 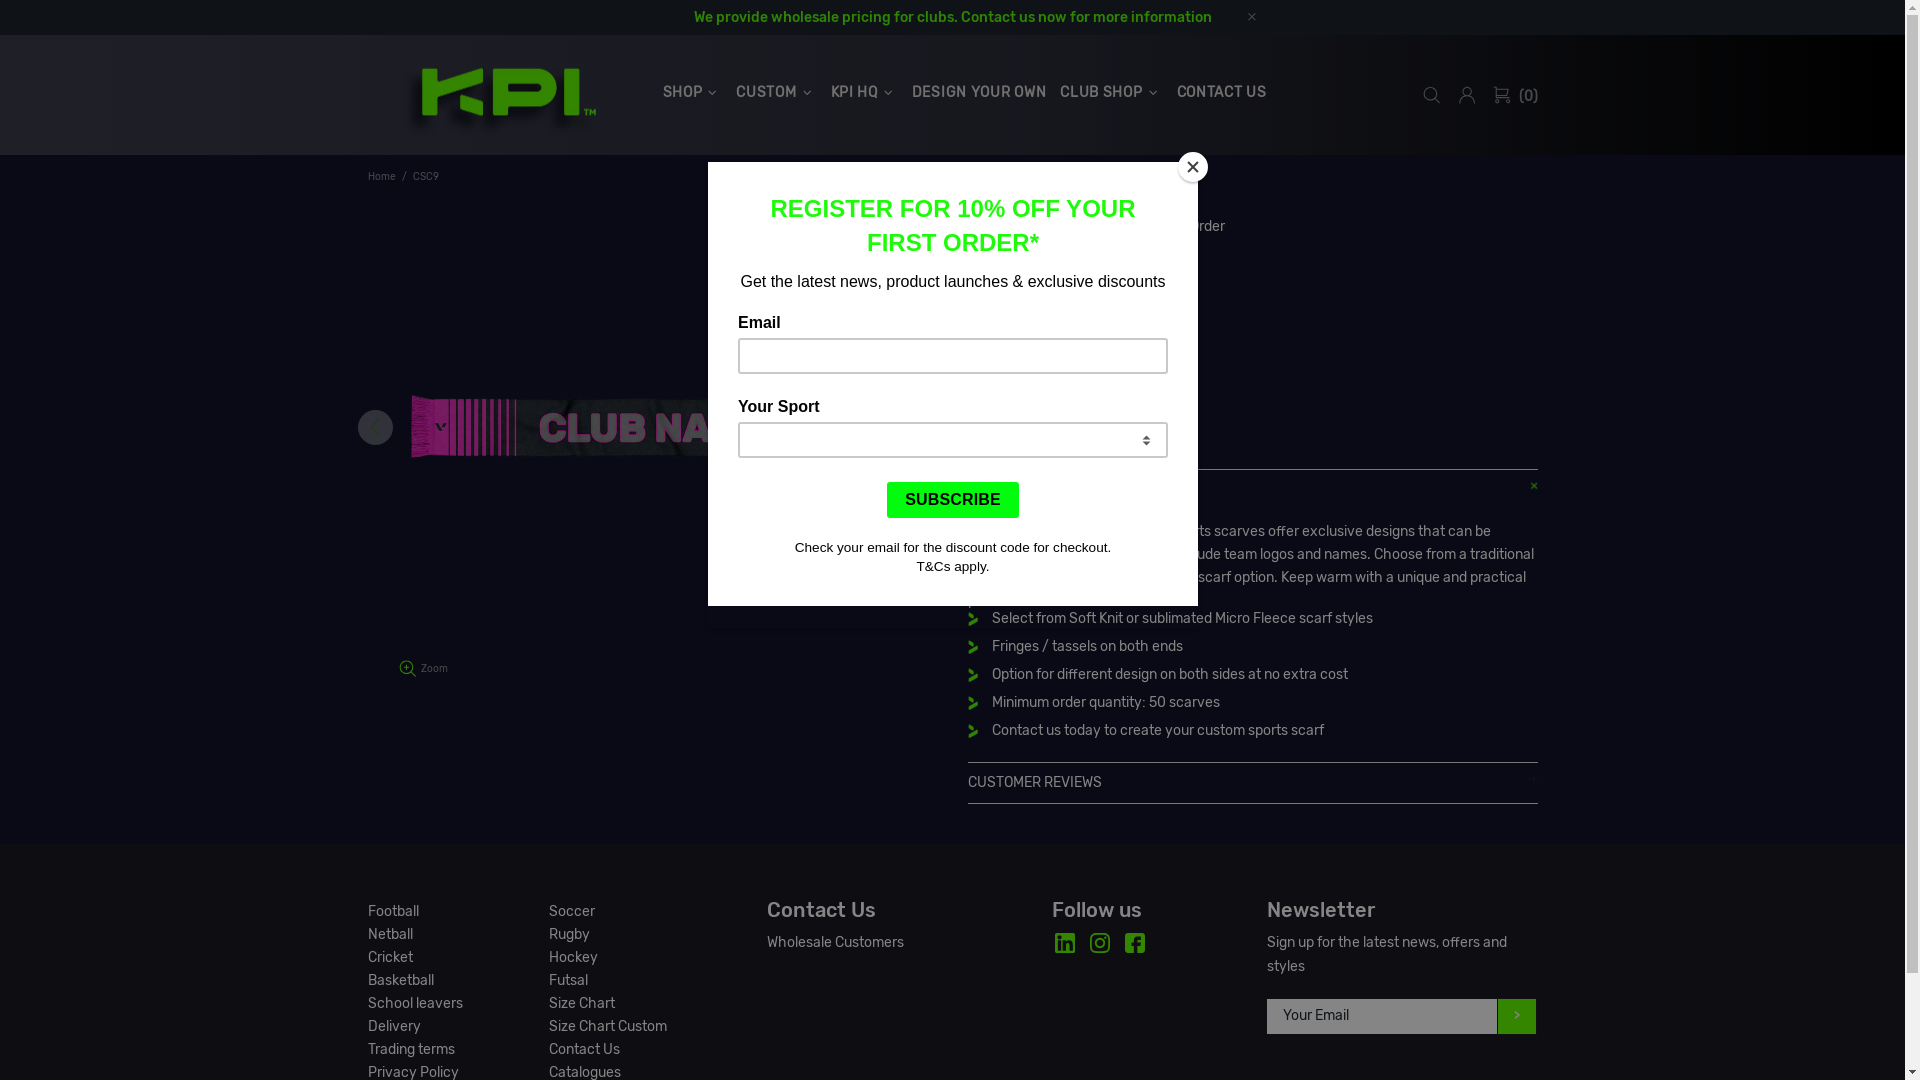 I want to click on DESIGN YOUR OWN, so click(x=980, y=92).